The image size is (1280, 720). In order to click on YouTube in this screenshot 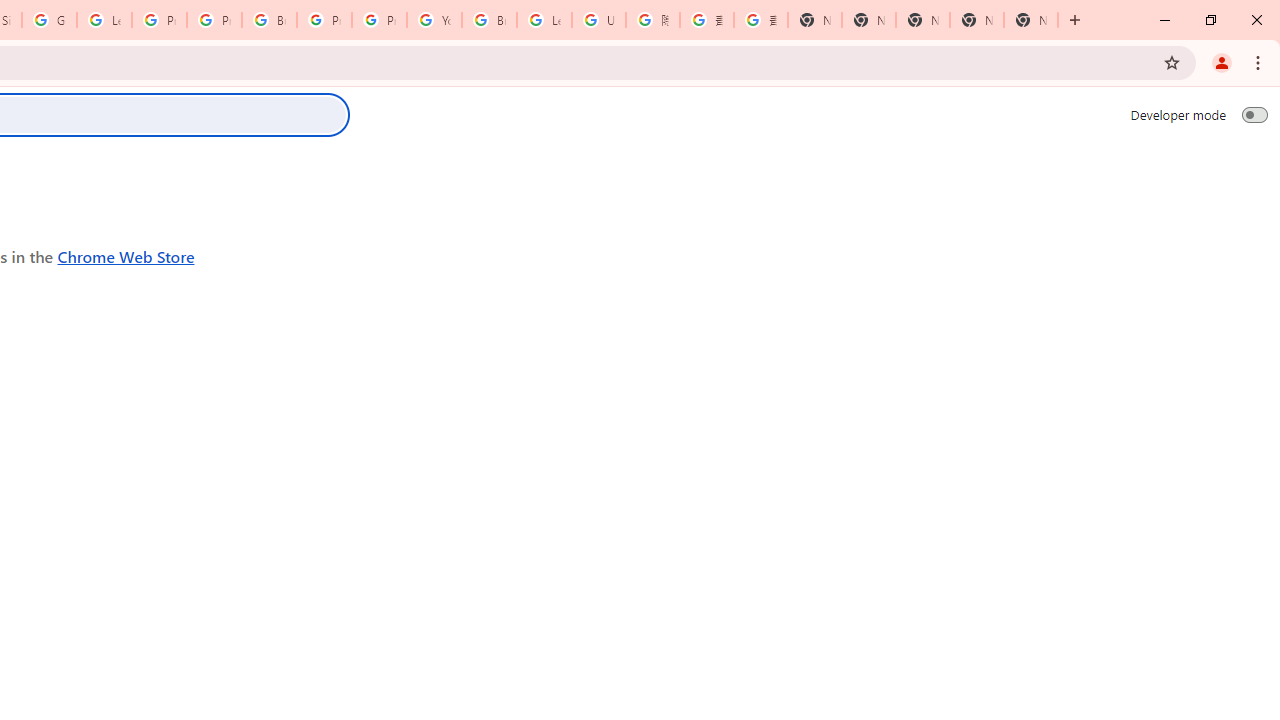, I will do `click(434, 20)`.